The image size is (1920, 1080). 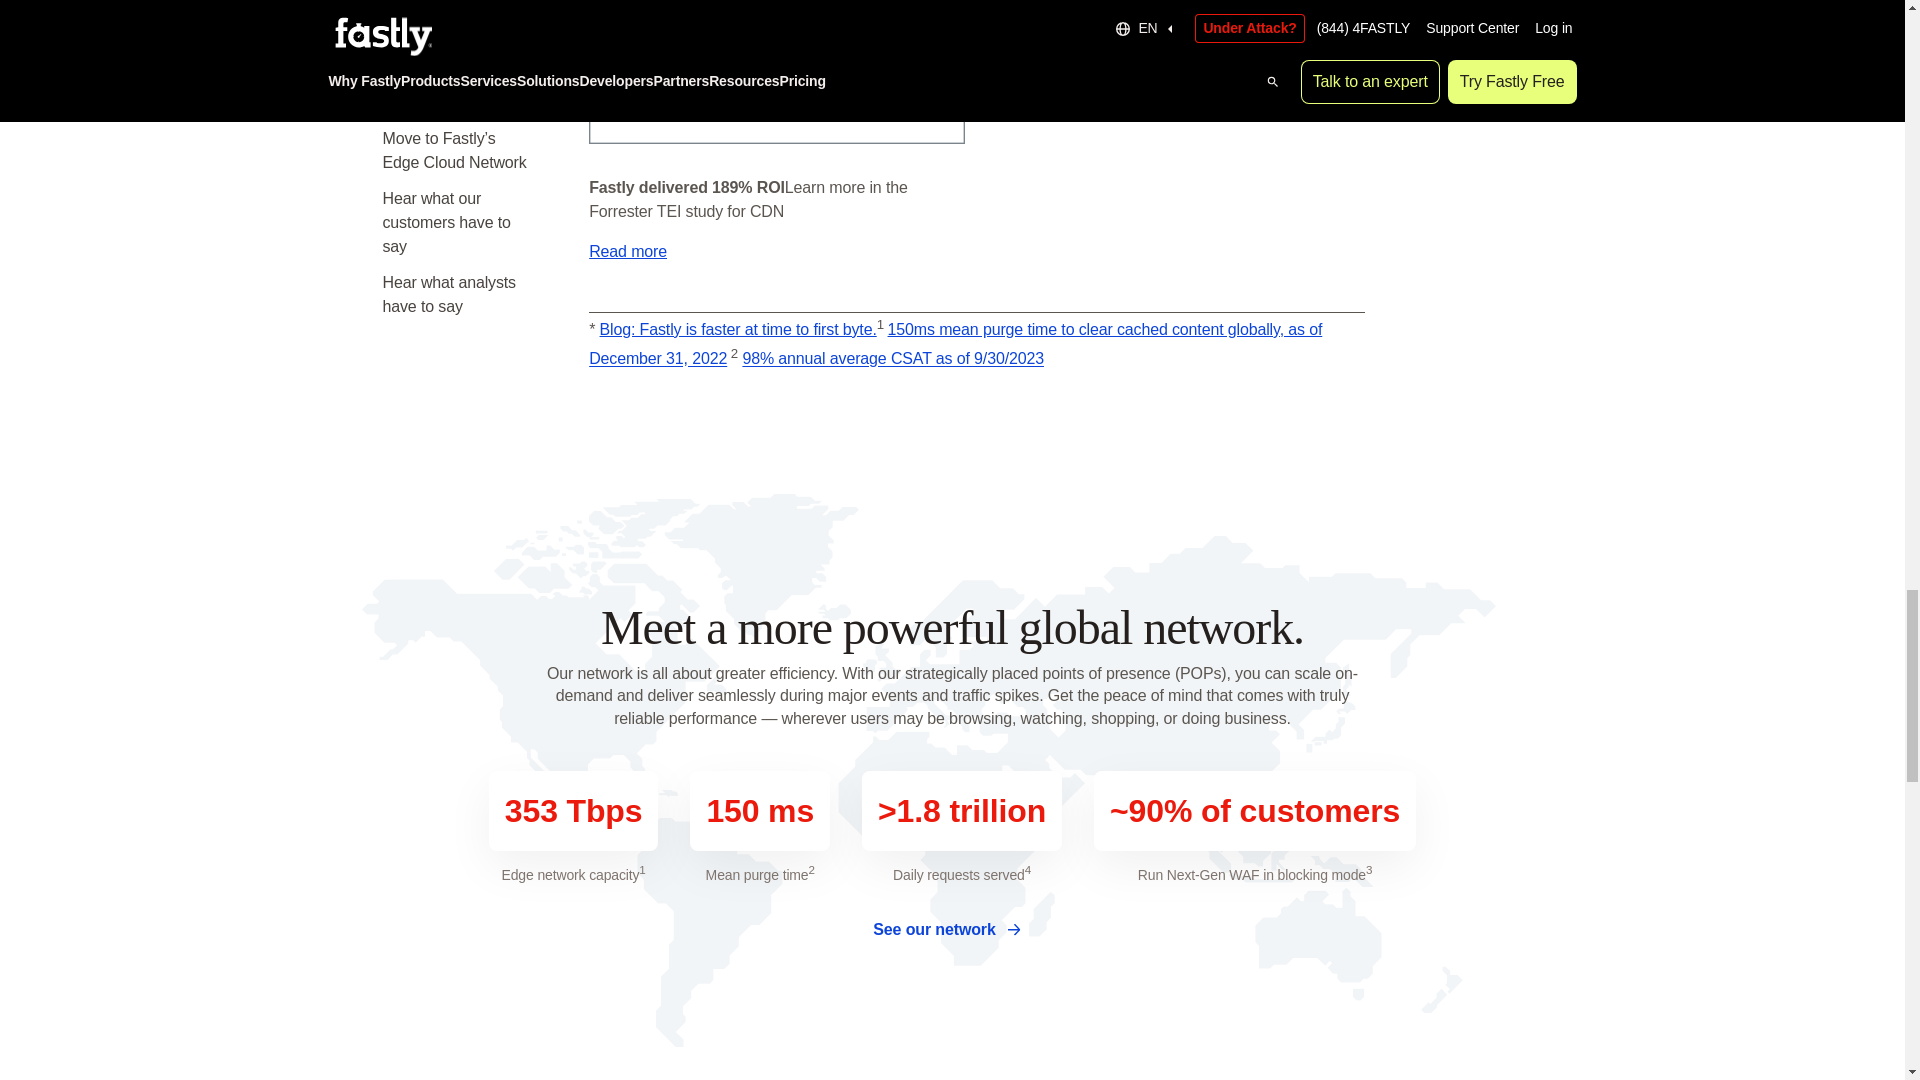 What do you see at coordinates (738, 329) in the screenshot?
I see `Blog: Fastly is faster at time to first byte.` at bounding box center [738, 329].